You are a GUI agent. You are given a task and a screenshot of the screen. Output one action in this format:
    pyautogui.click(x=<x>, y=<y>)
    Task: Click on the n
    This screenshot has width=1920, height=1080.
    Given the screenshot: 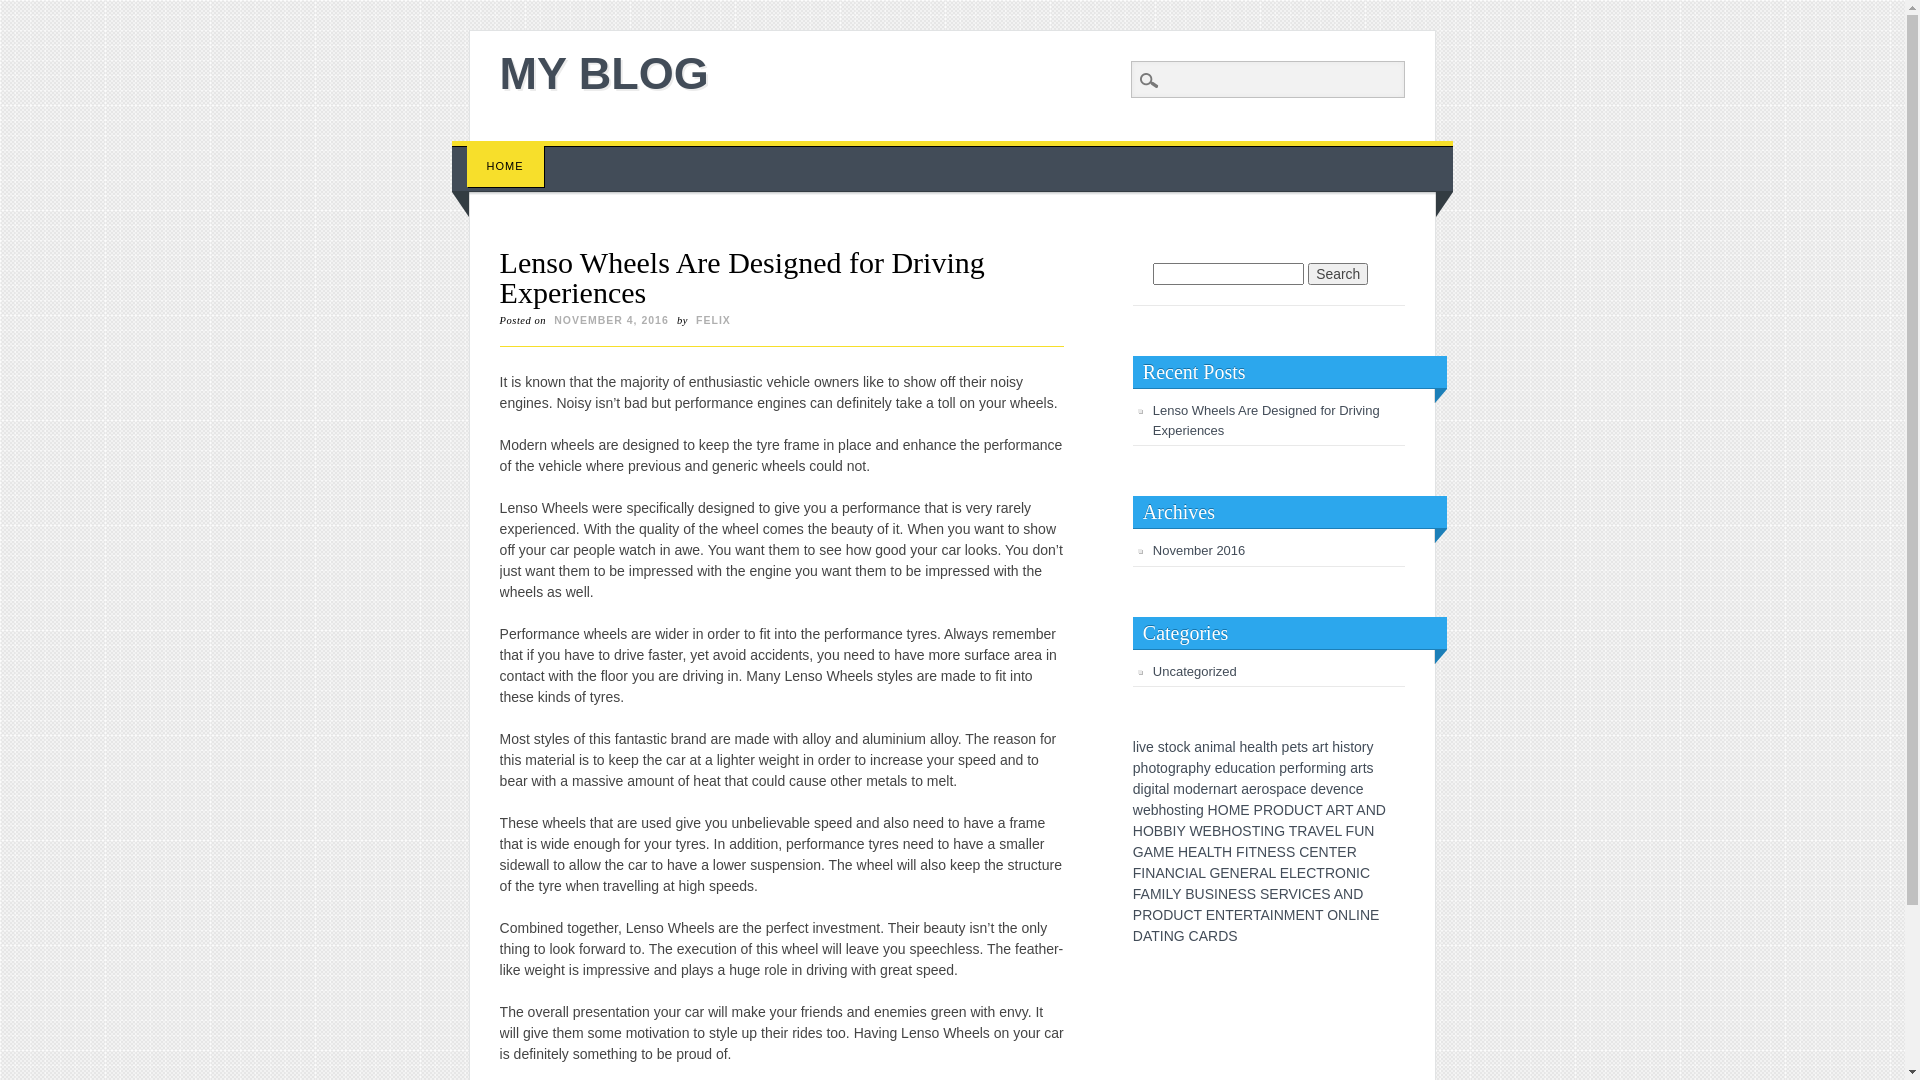 What is the action you would take?
    pyautogui.click(x=1272, y=768)
    